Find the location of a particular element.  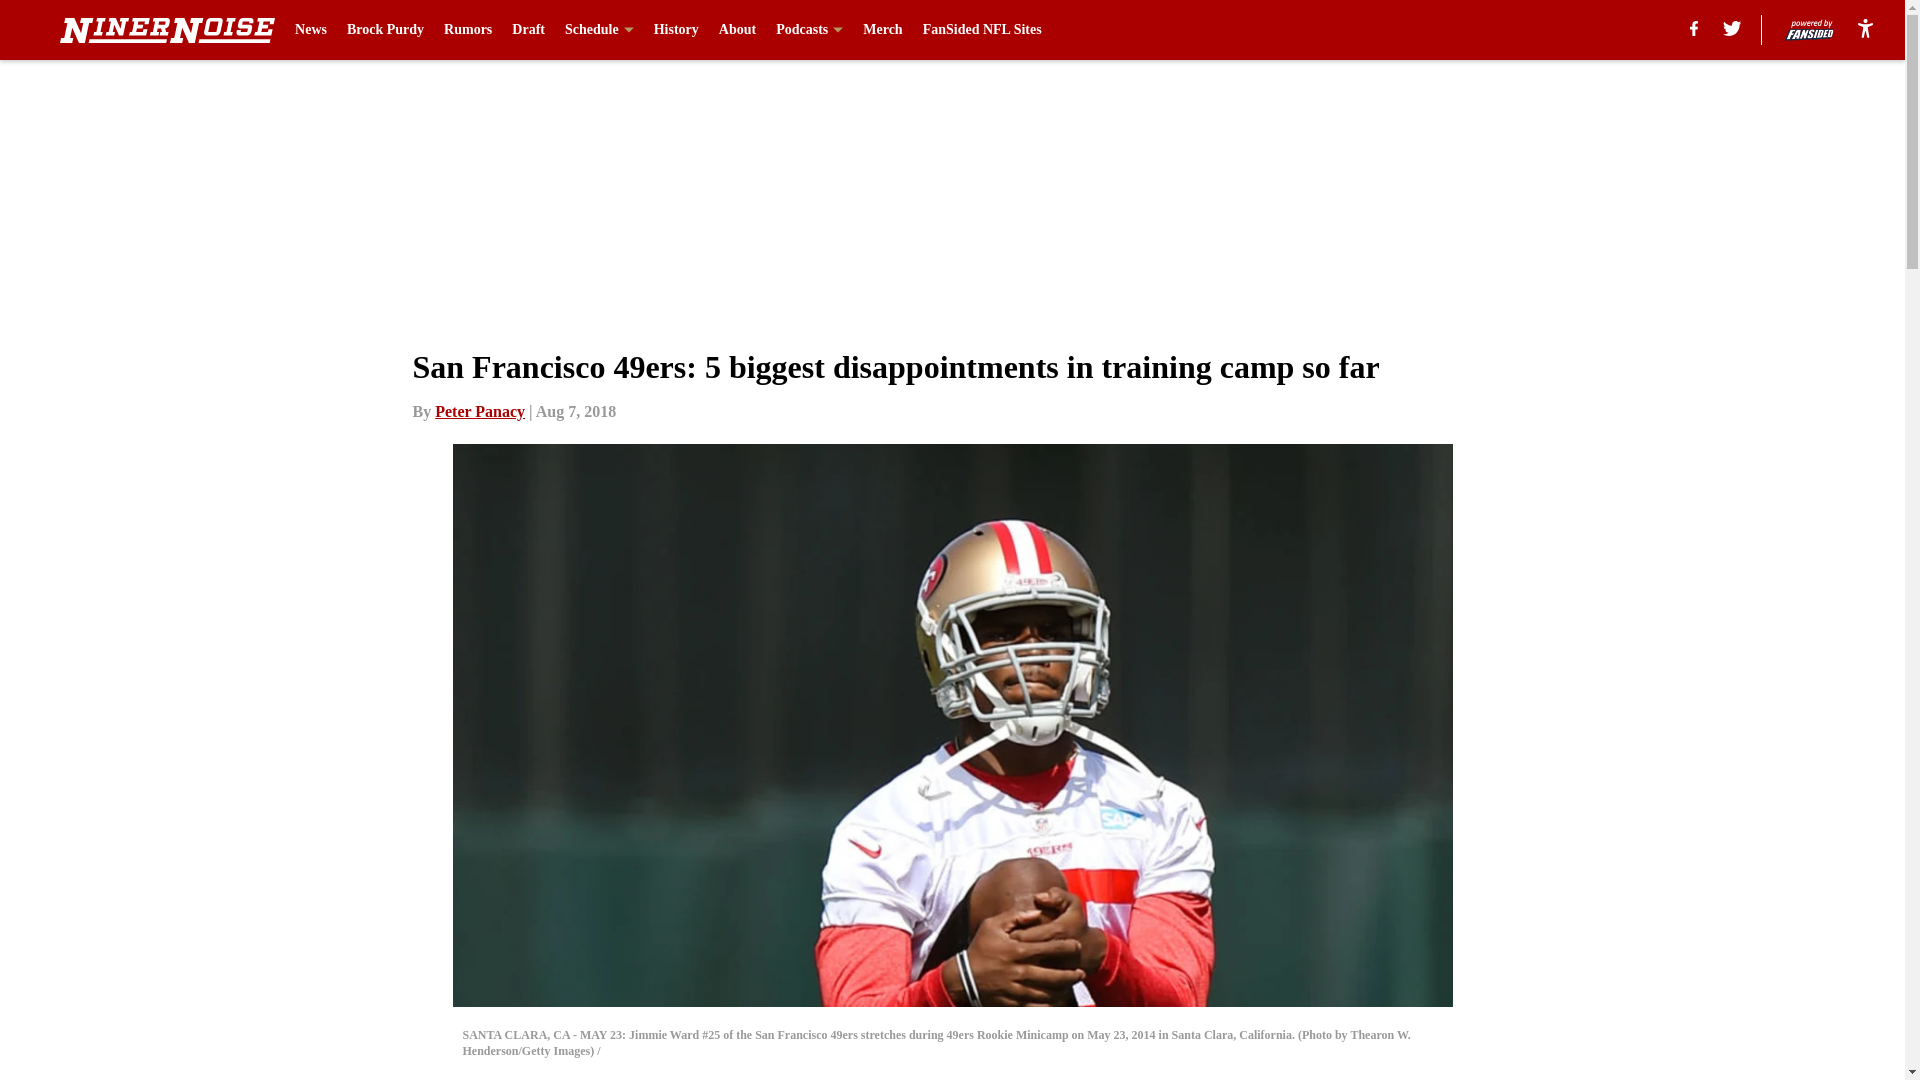

Peter Panacy is located at coordinates (480, 411).